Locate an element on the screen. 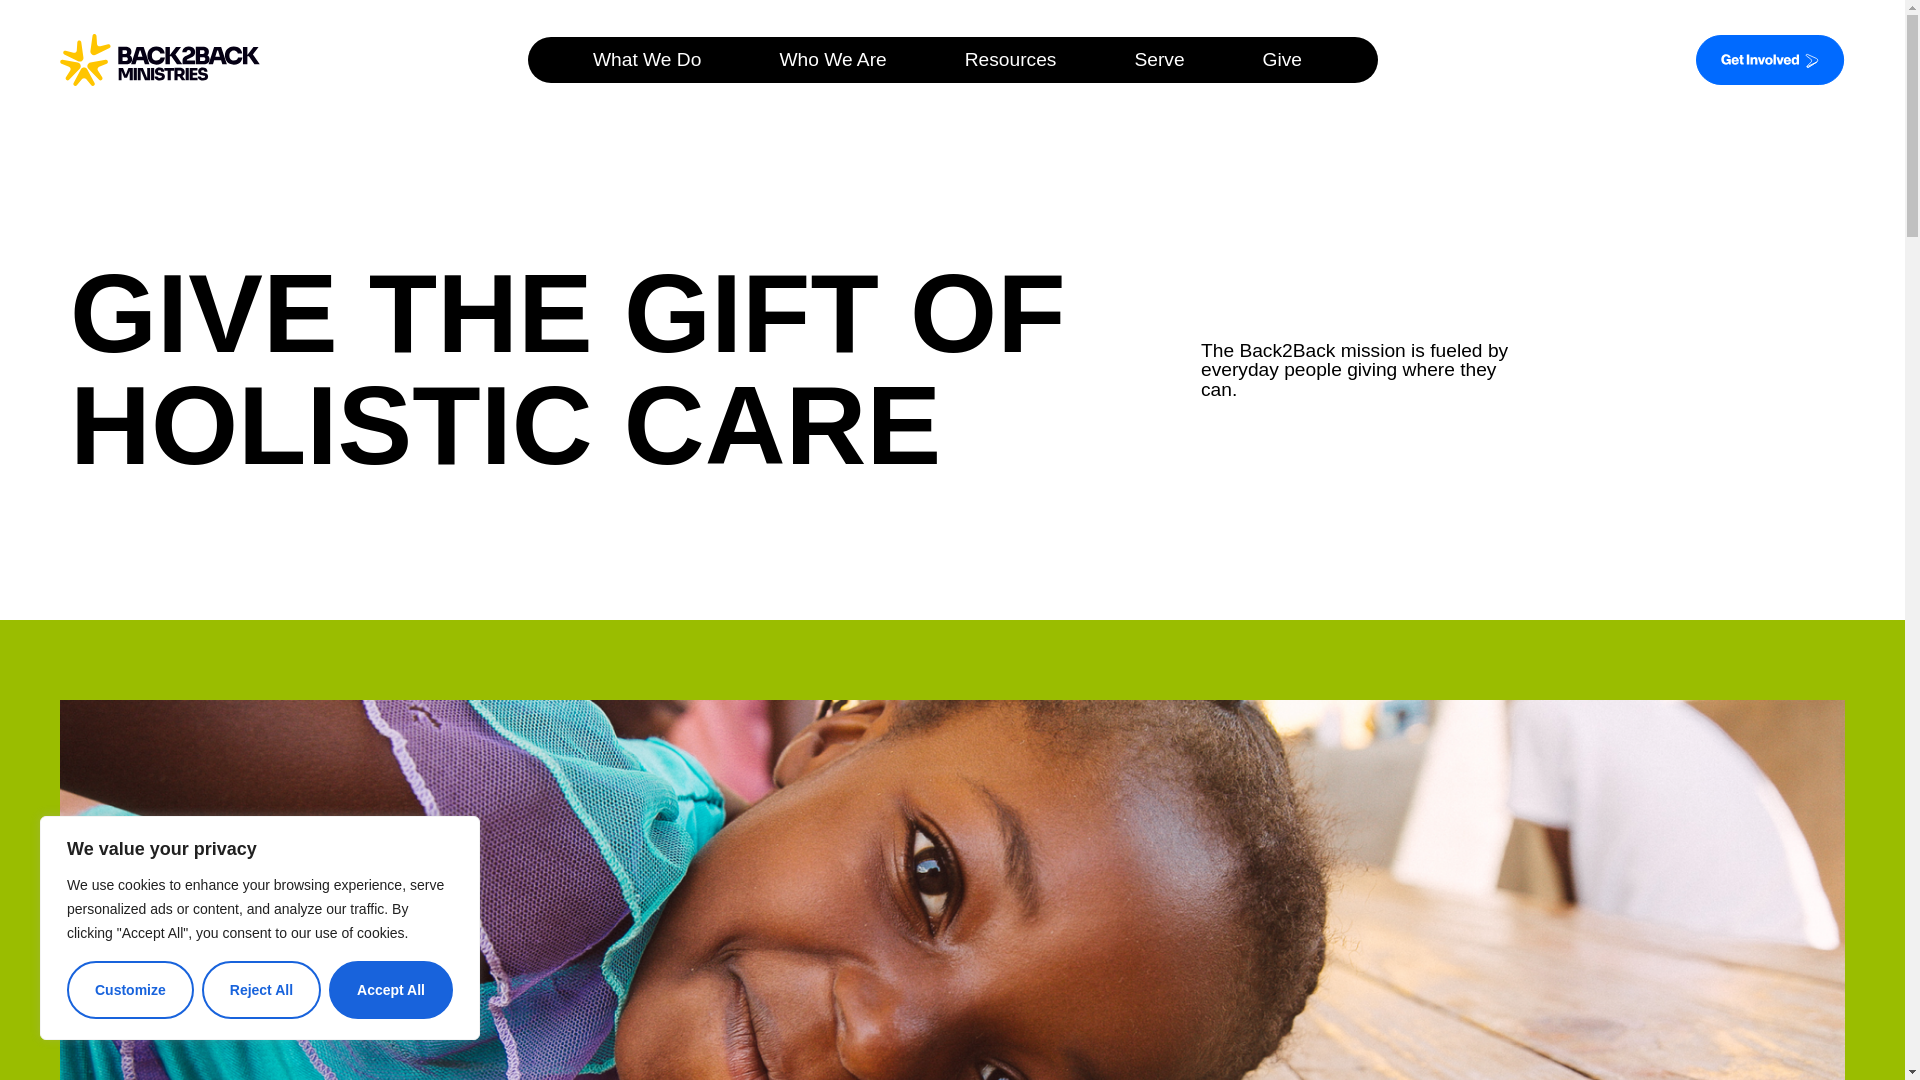  Serve is located at coordinates (1163, 59).